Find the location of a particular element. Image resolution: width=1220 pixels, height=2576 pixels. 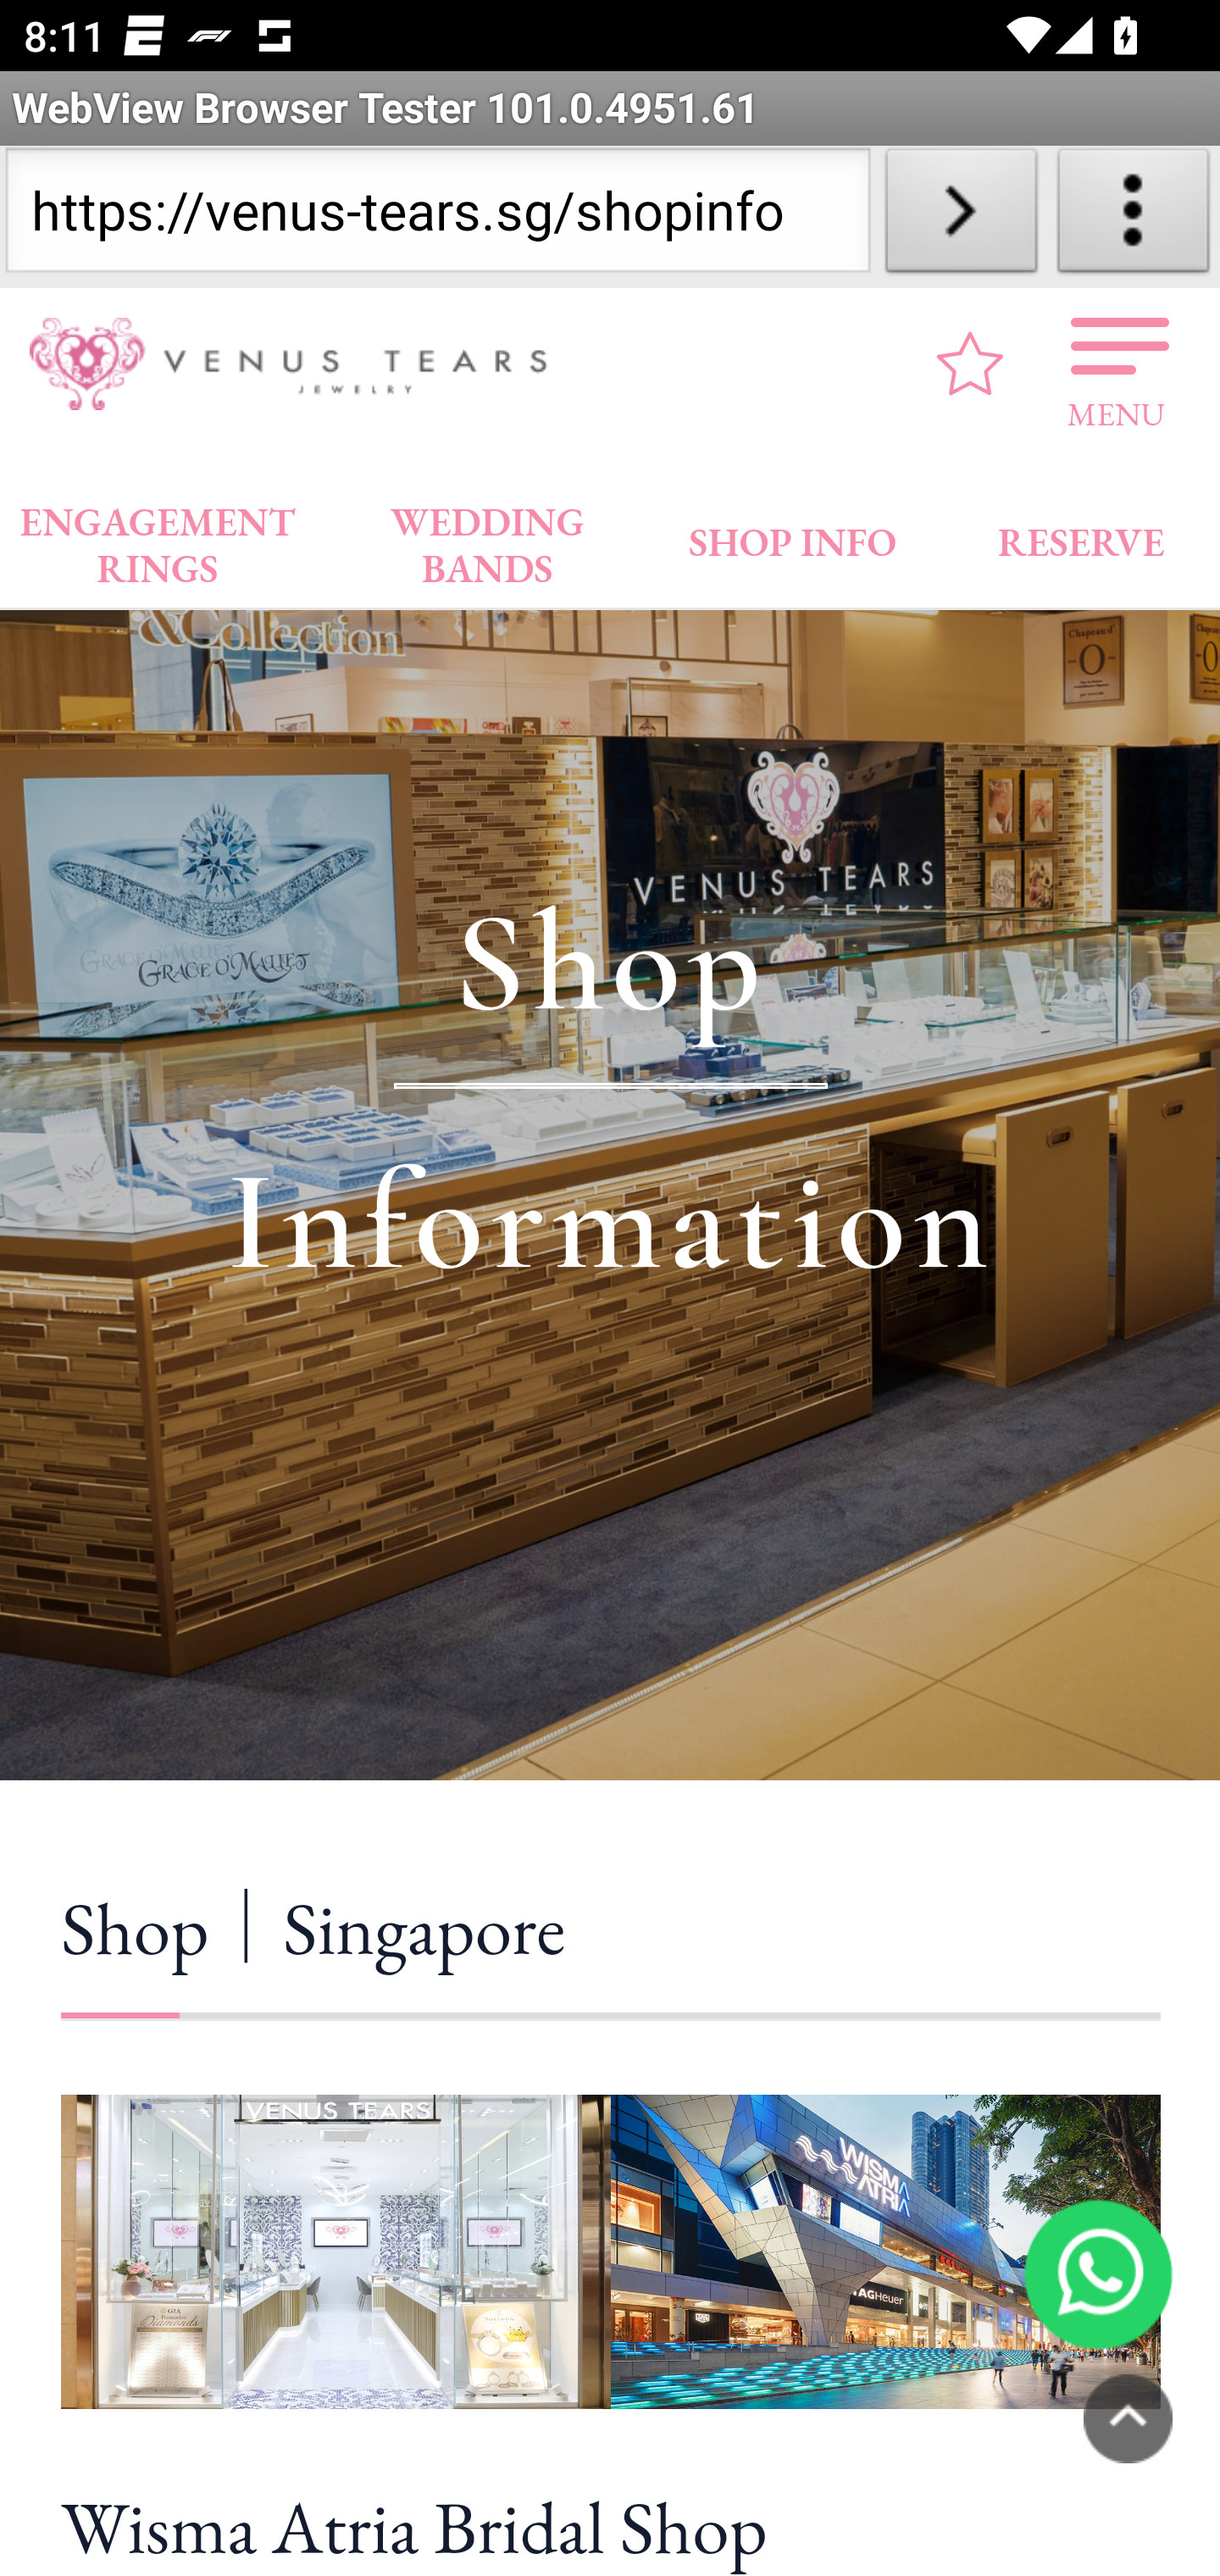

MENU is located at coordinates (1117, 363).